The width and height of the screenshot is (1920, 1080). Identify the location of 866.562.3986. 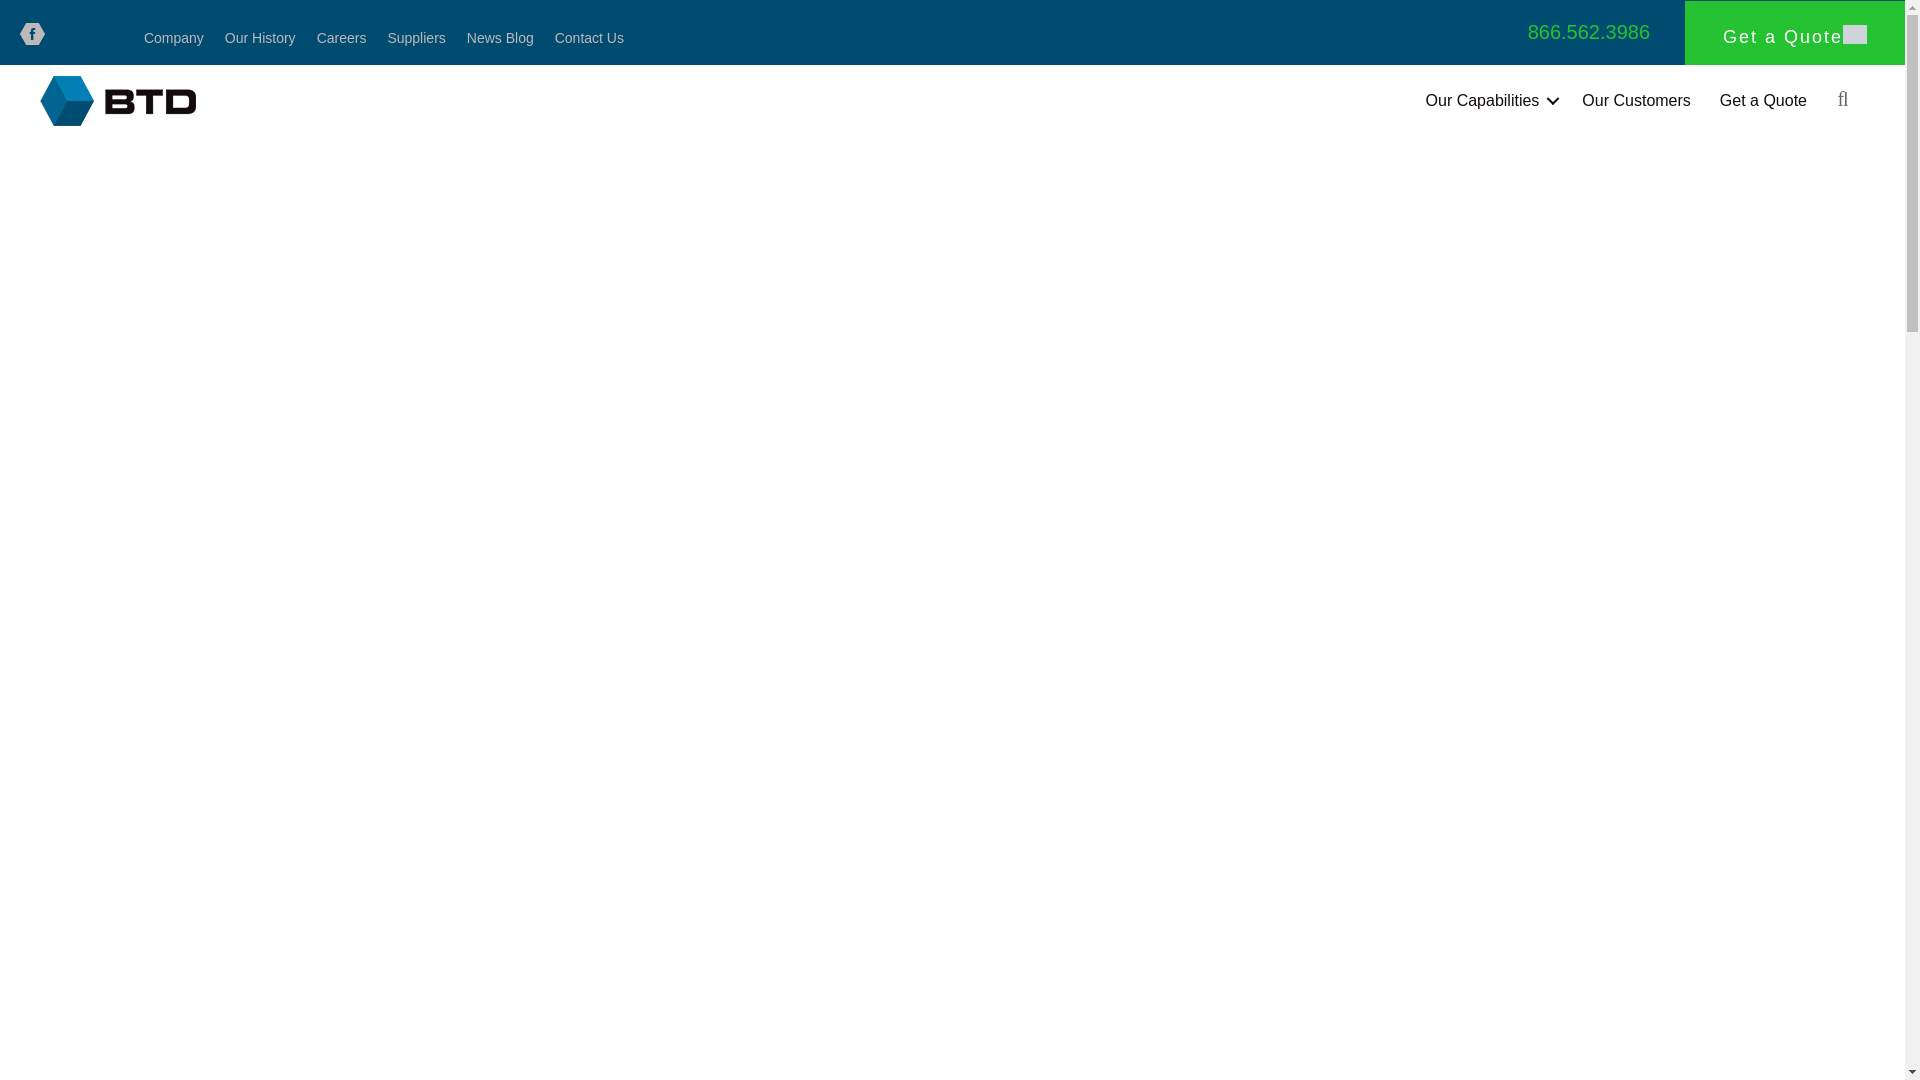
(1588, 32).